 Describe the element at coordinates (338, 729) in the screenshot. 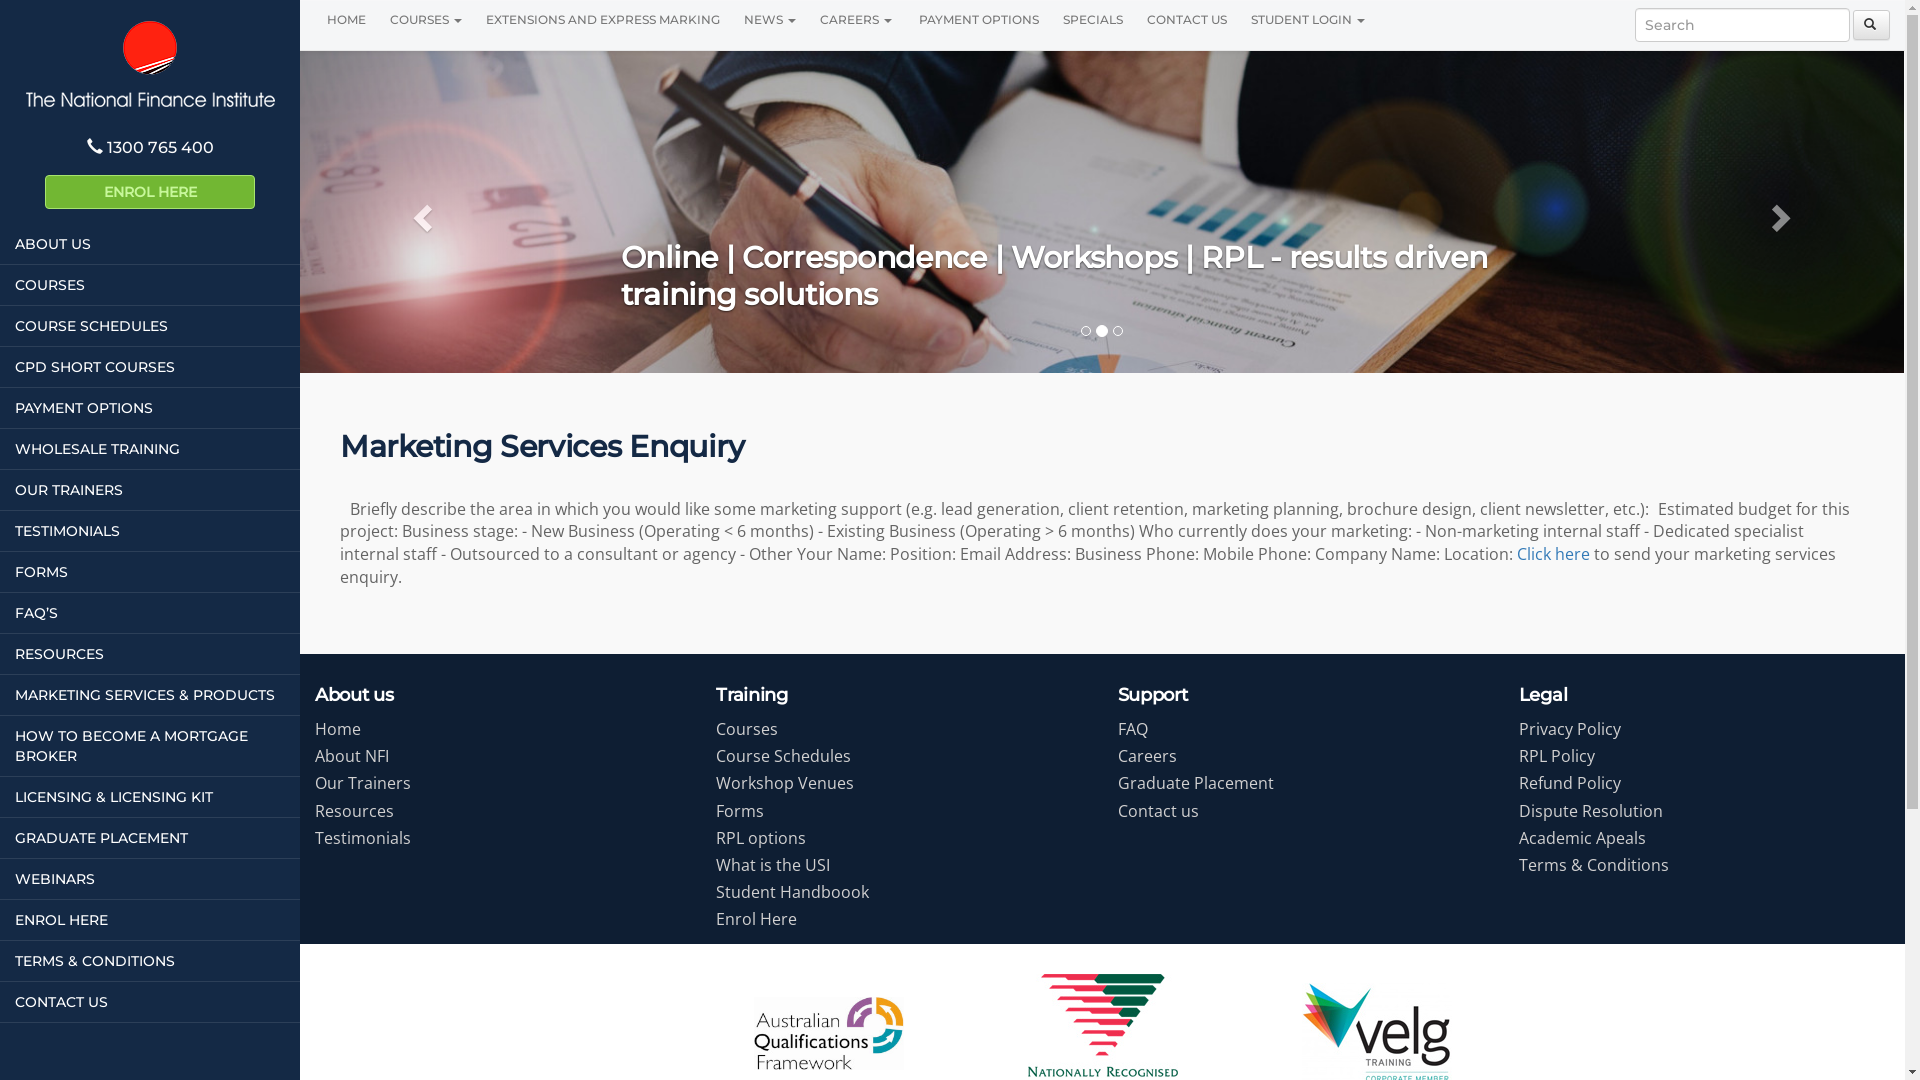

I see `Home` at that location.